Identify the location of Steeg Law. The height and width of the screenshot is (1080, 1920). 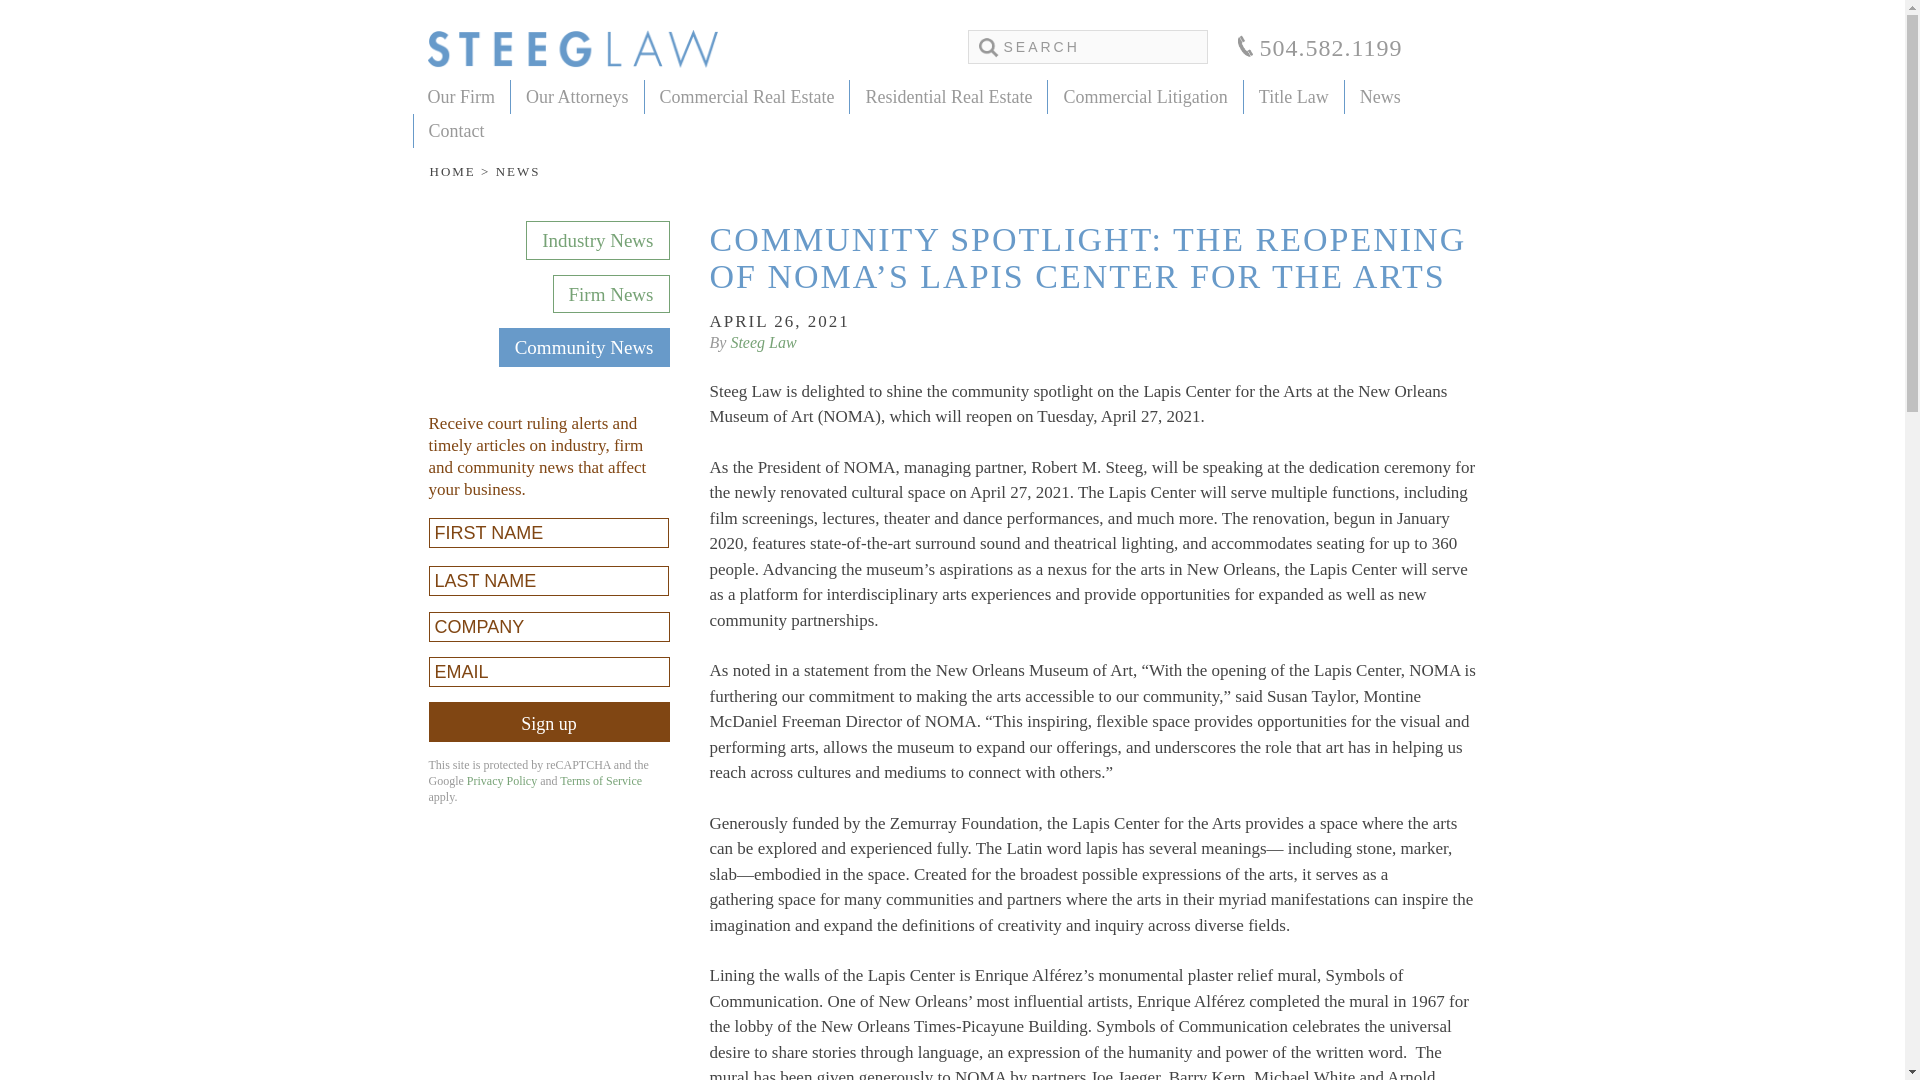
(573, 49).